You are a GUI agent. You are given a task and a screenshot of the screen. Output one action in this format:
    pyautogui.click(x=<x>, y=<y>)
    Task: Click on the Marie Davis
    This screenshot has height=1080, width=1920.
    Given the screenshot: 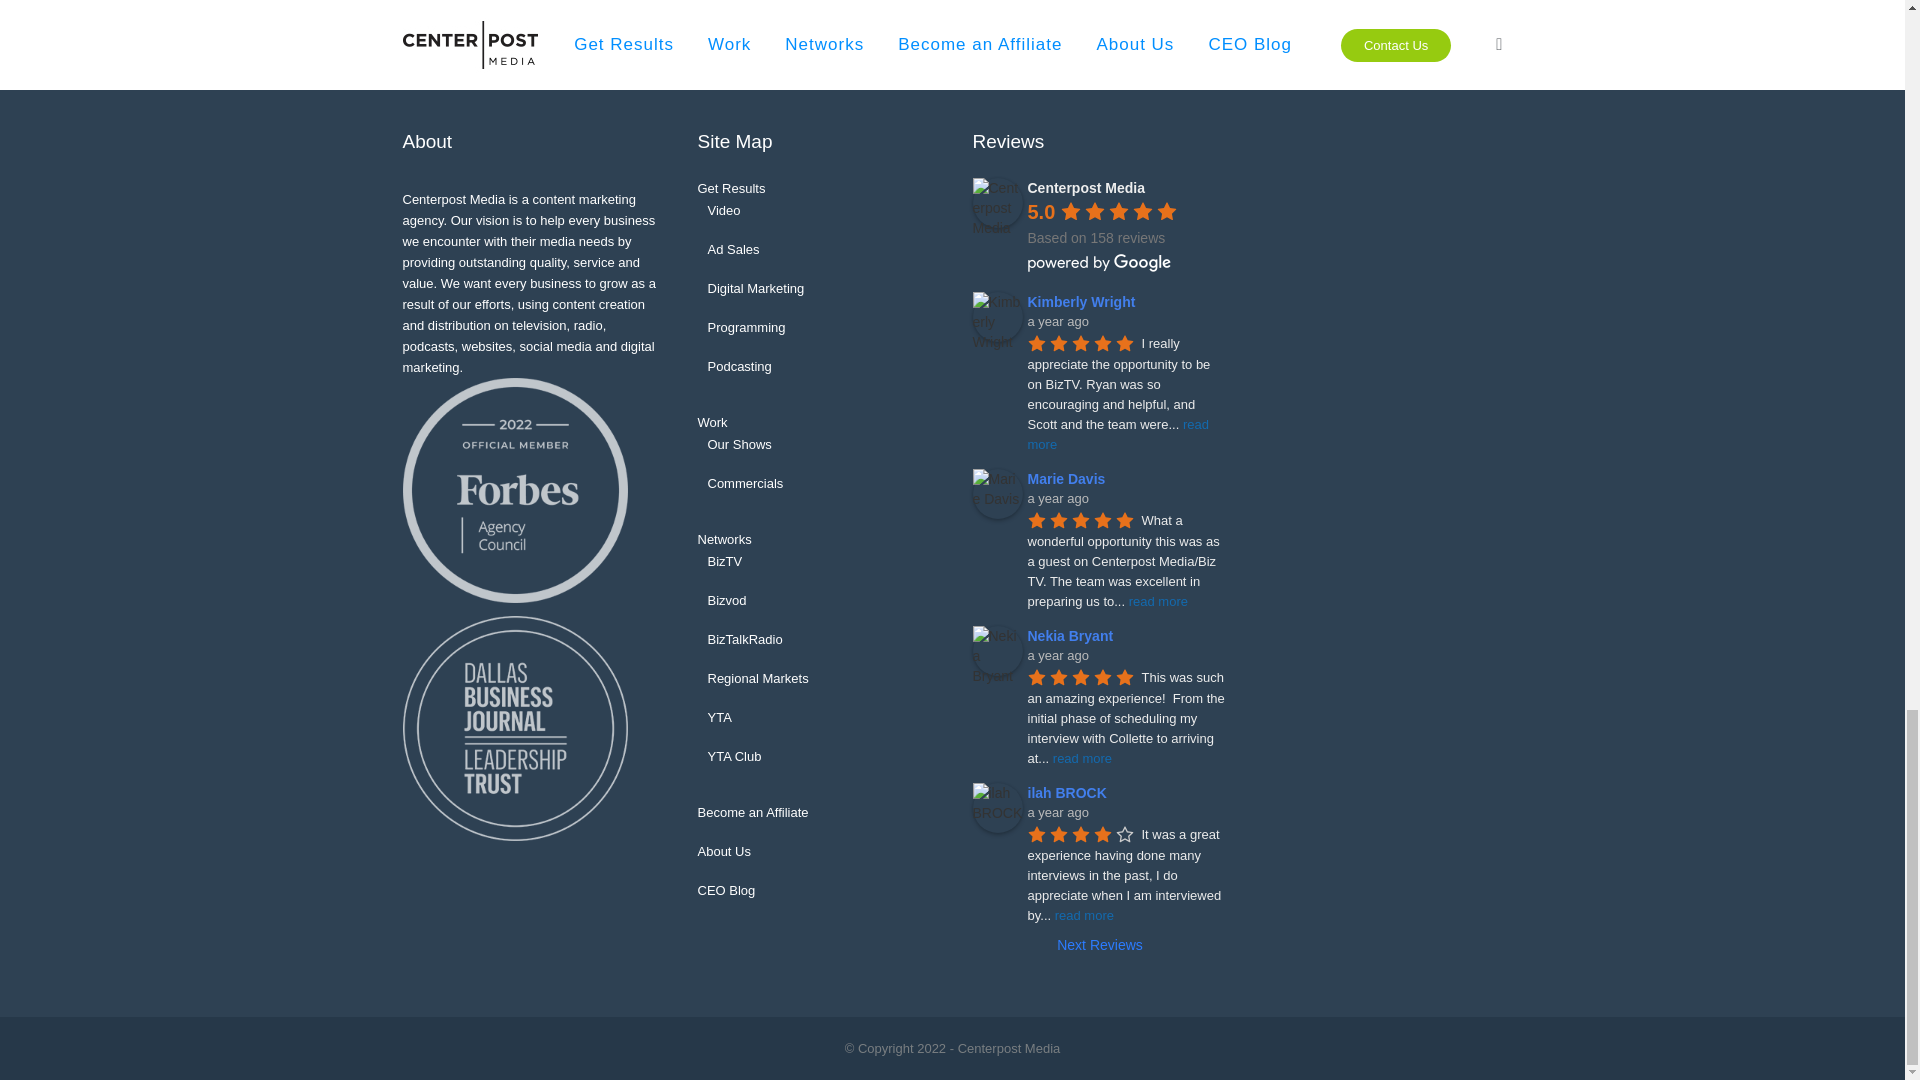 What is the action you would take?
    pyautogui.click(x=996, y=494)
    